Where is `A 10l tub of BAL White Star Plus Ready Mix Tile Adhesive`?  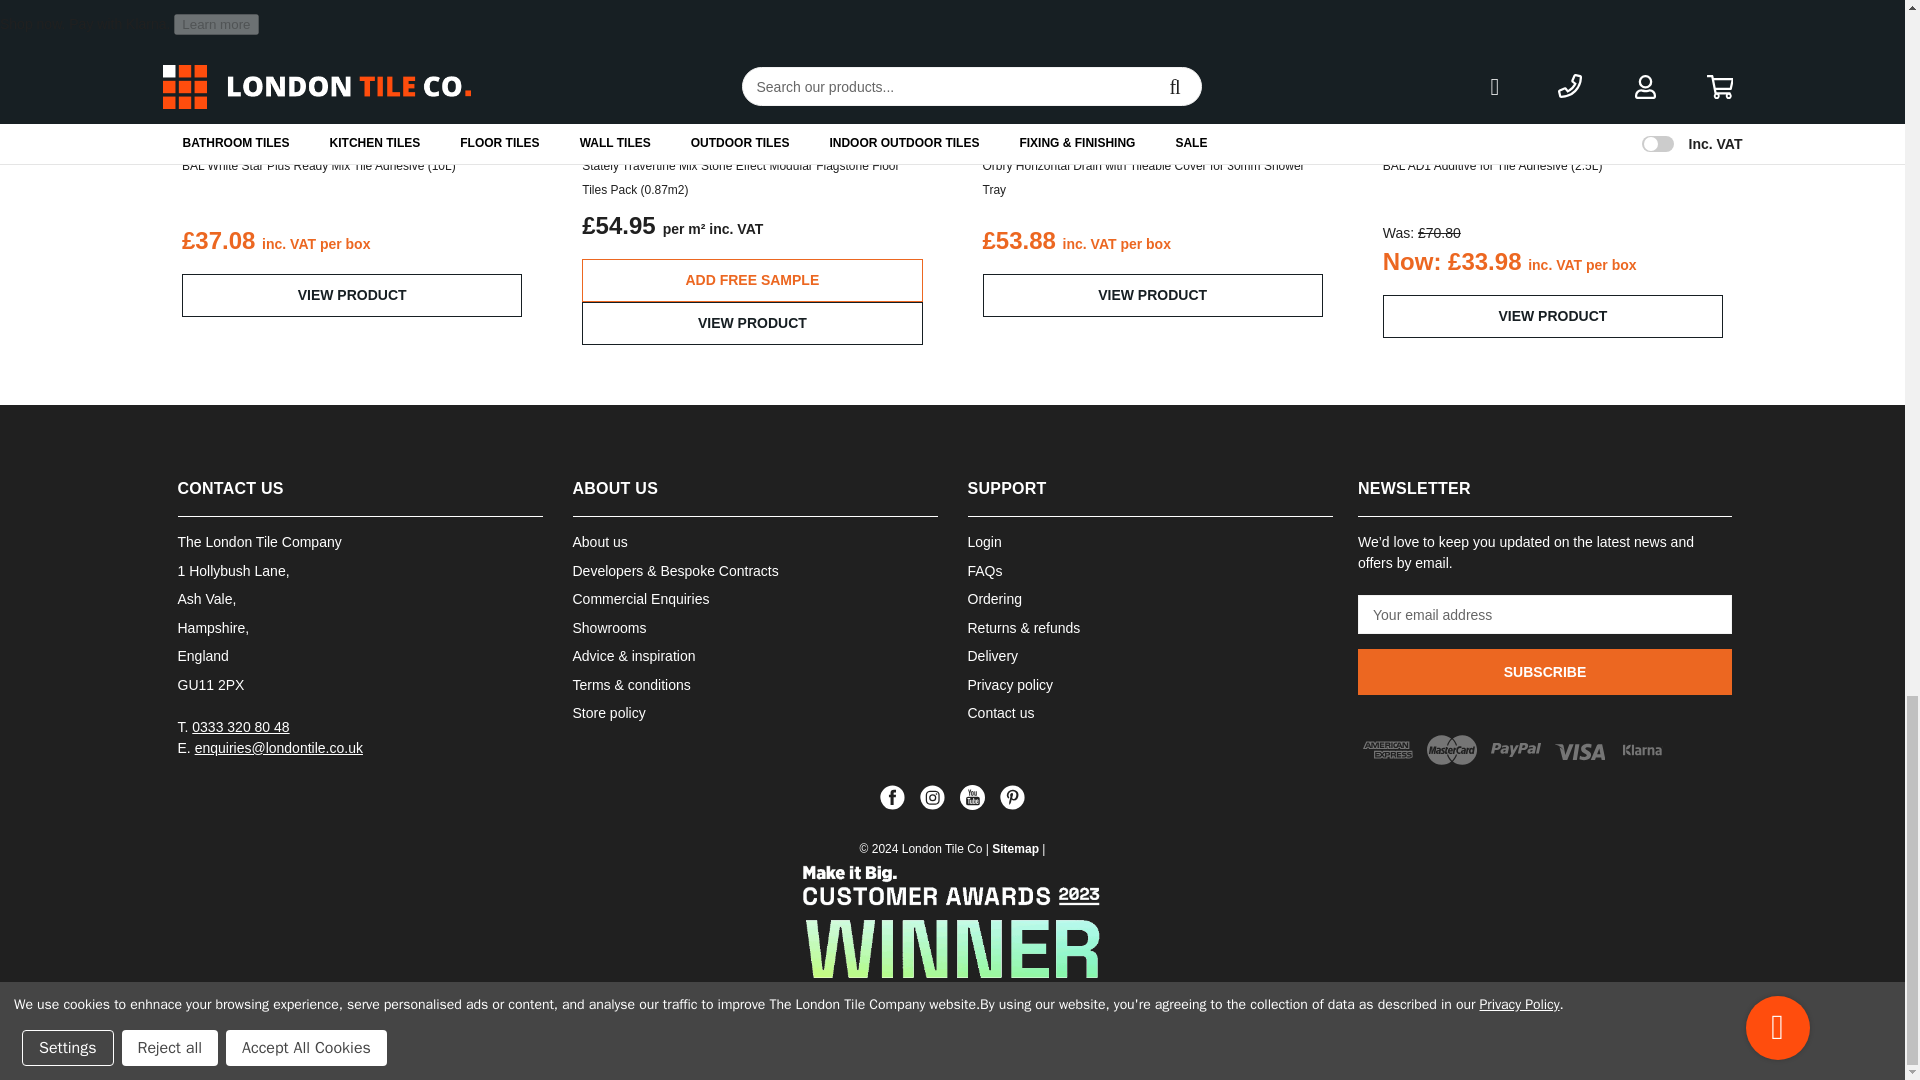 A 10l tub of BAL White Star Plus Ready Mix Tile Adhesive is located at coordinates (352, 69).